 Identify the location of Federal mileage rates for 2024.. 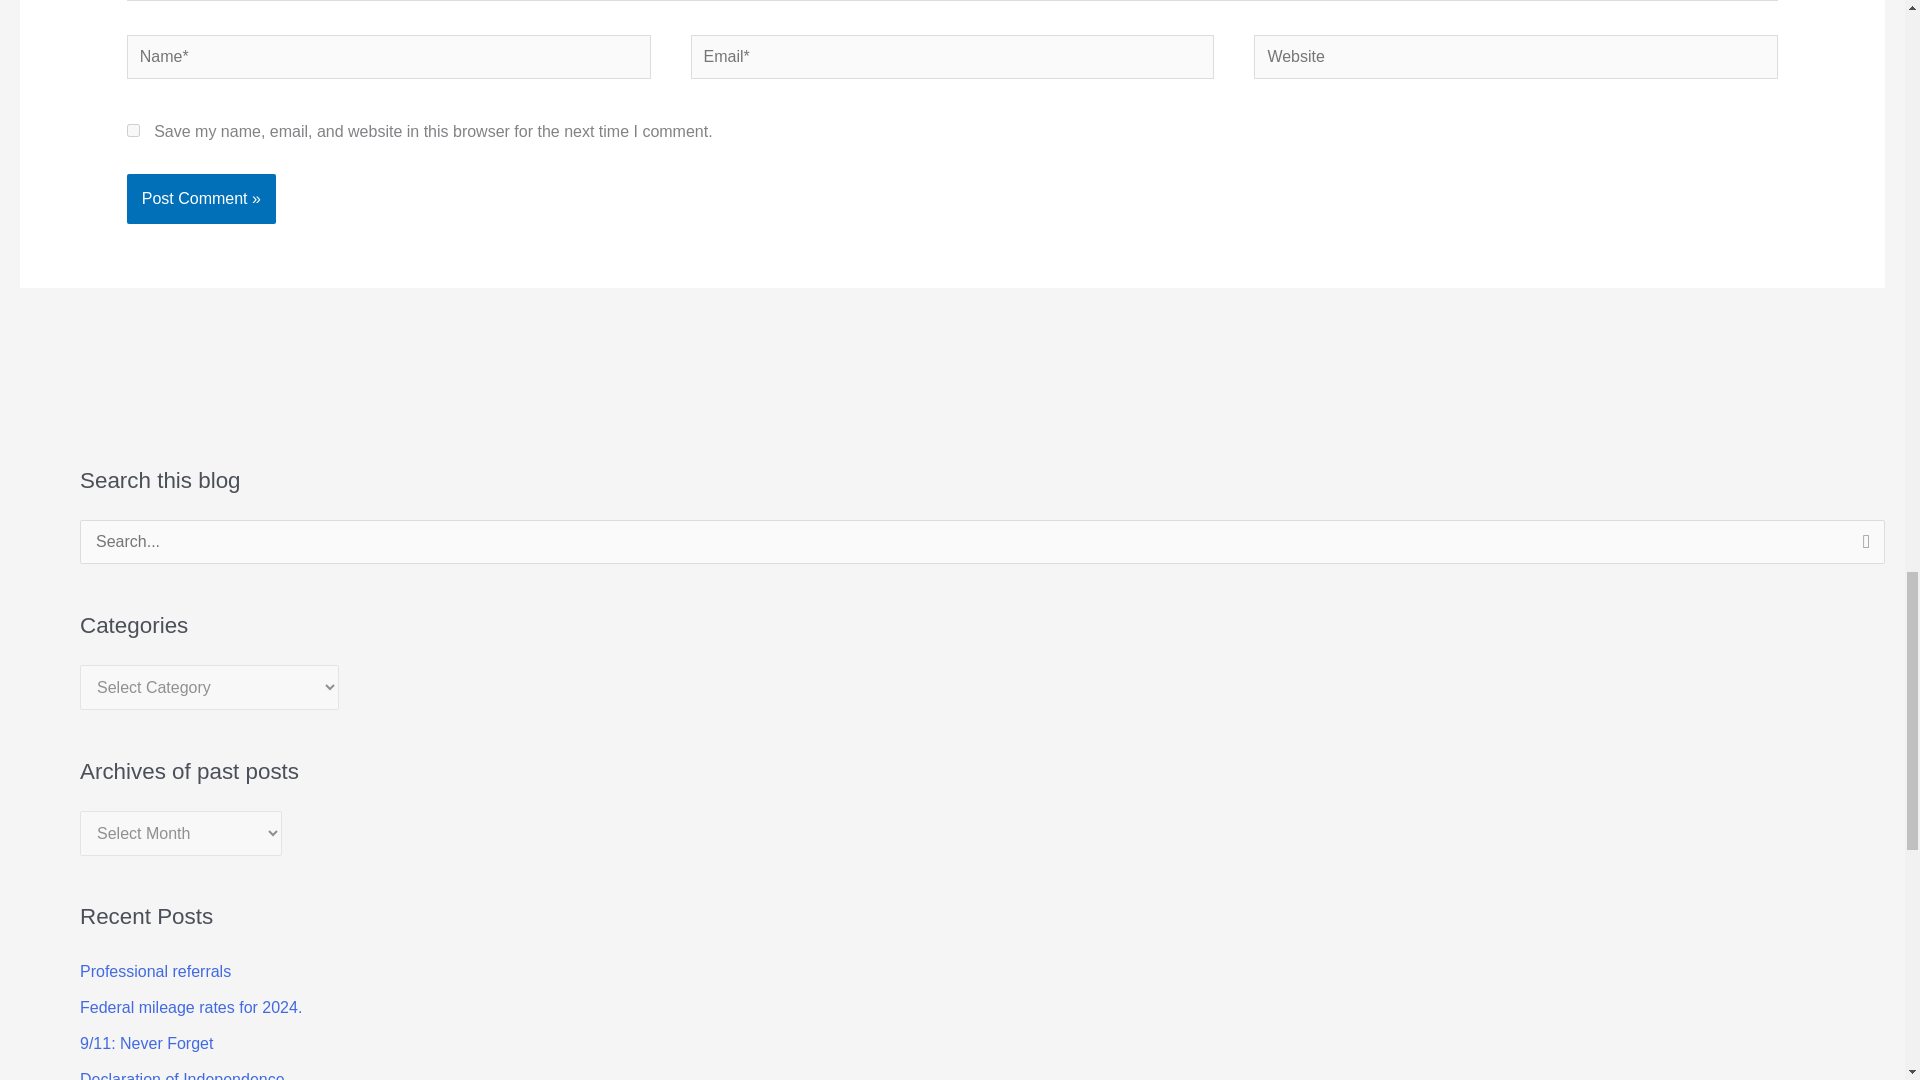
(190, 1008).